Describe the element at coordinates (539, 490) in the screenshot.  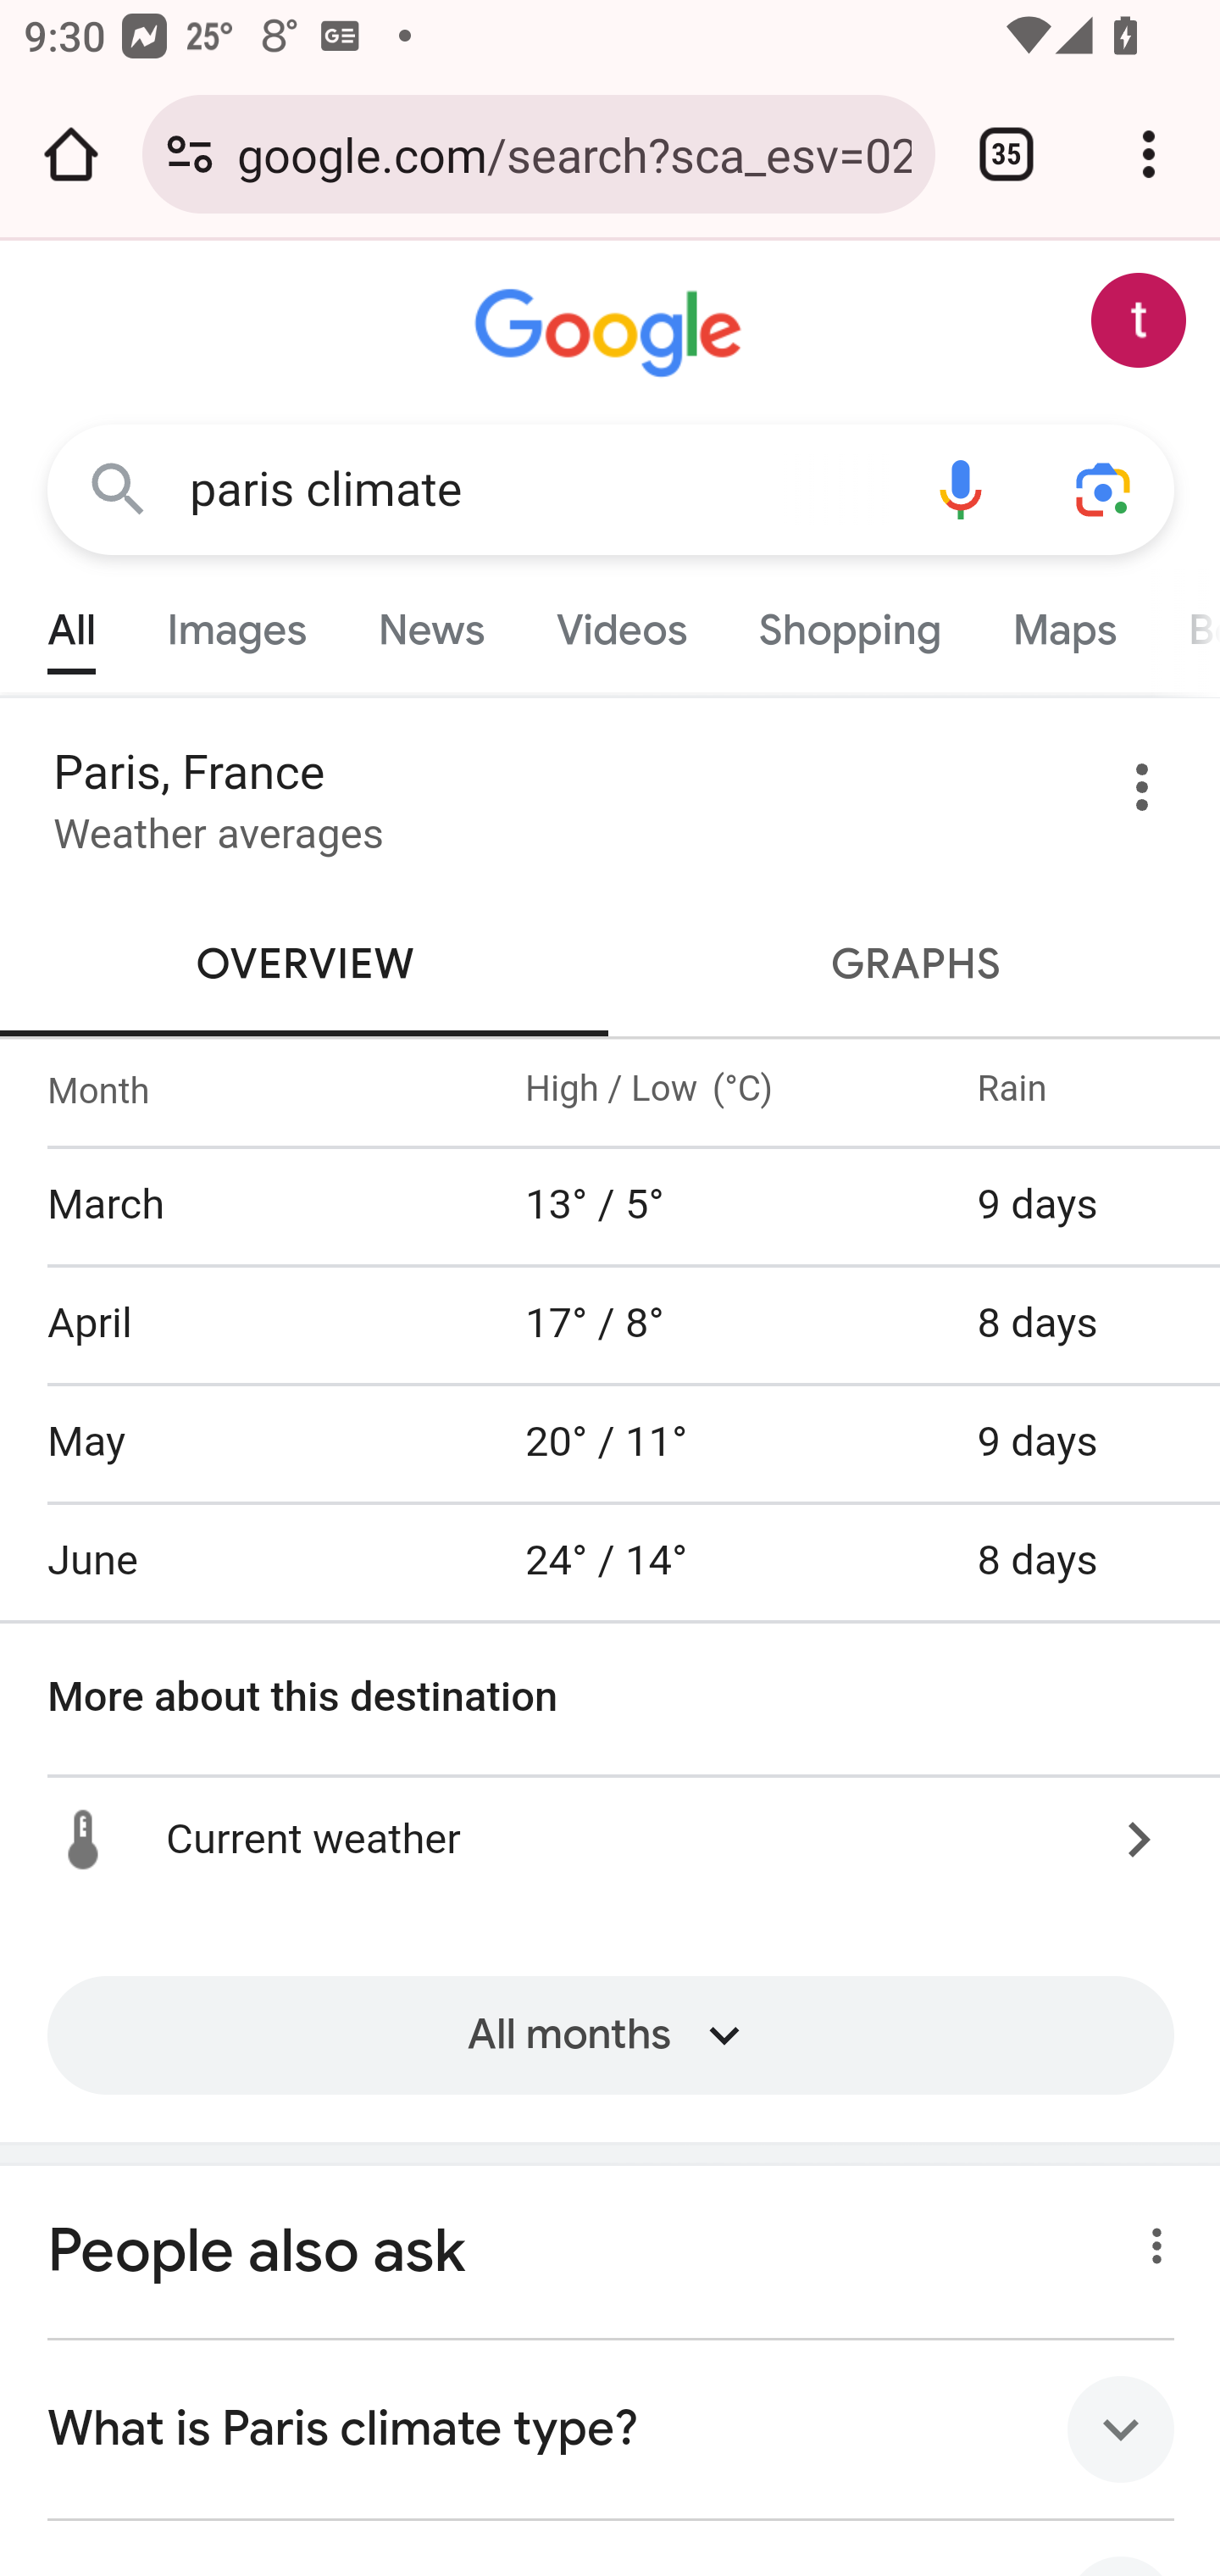
I see `paris climate` at that location.